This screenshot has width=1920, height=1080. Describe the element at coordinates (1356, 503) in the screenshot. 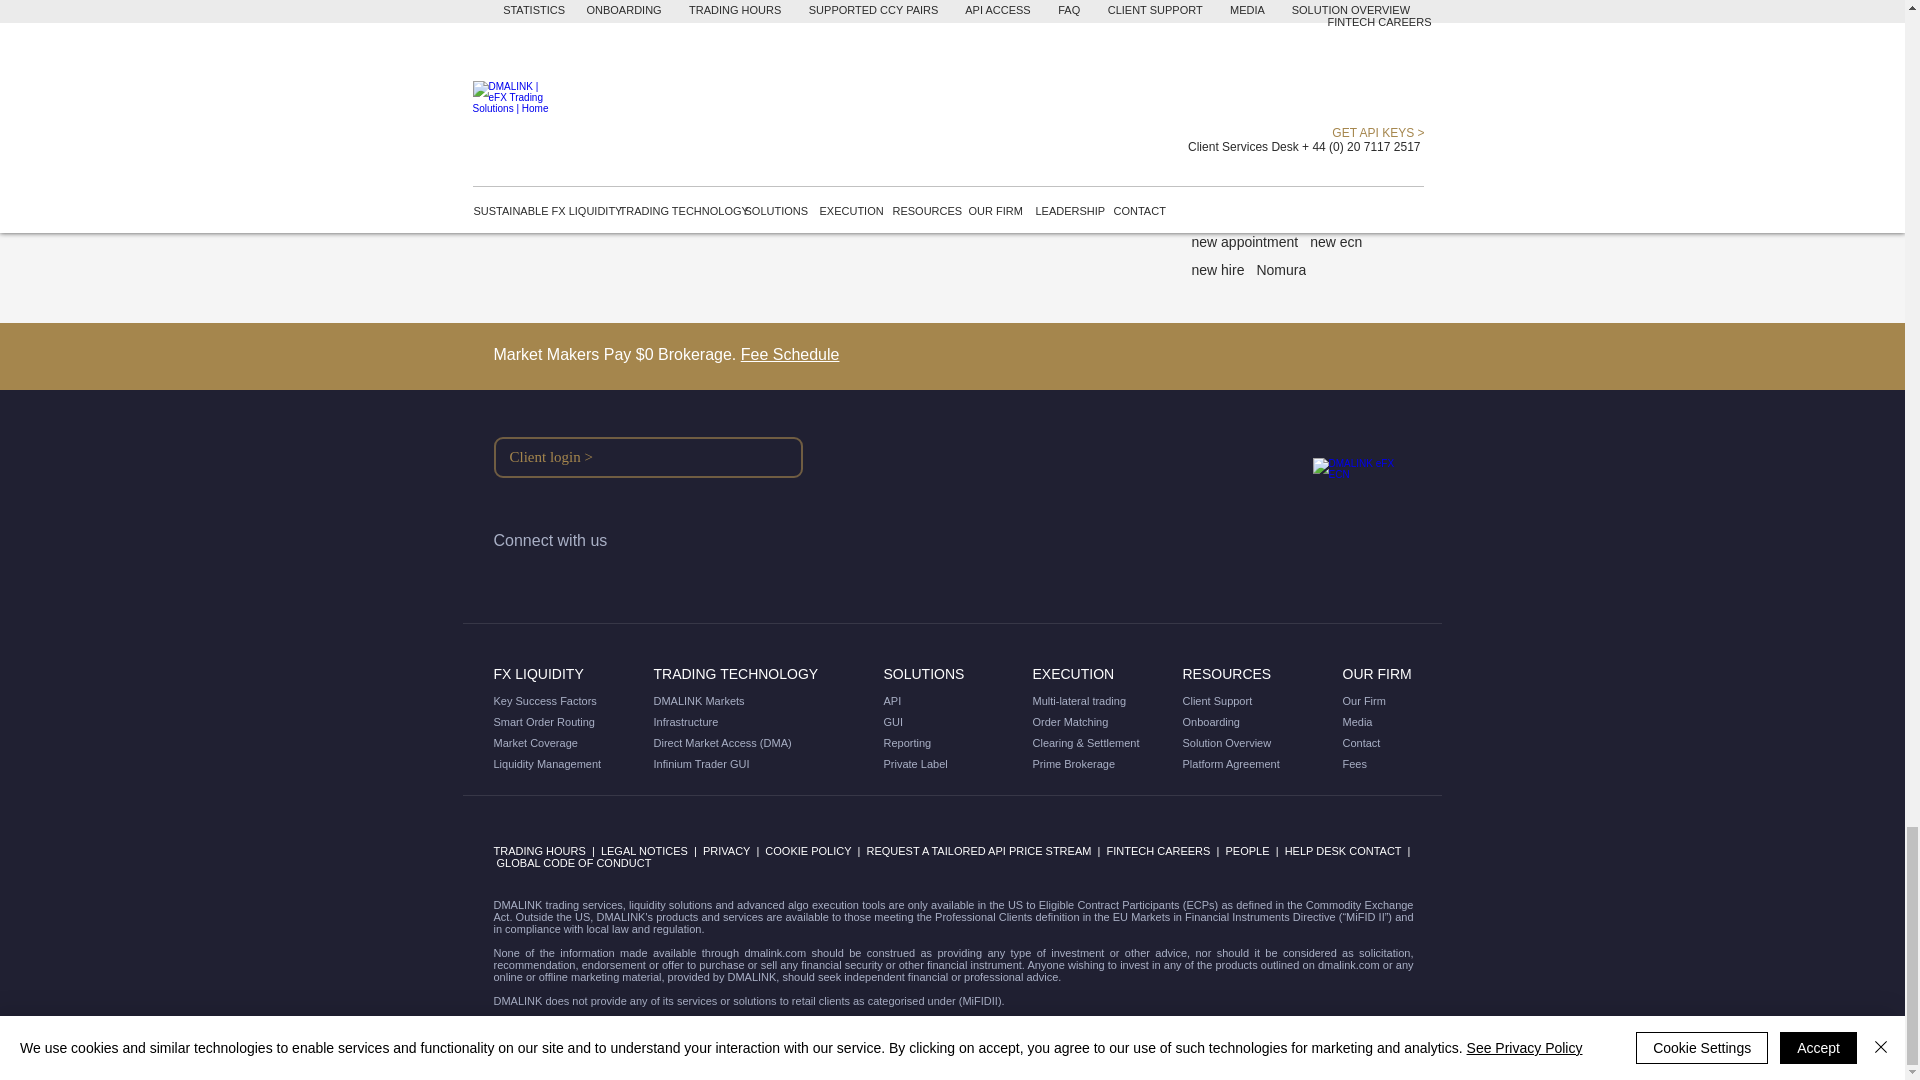

I see `DMALINK` at that location.